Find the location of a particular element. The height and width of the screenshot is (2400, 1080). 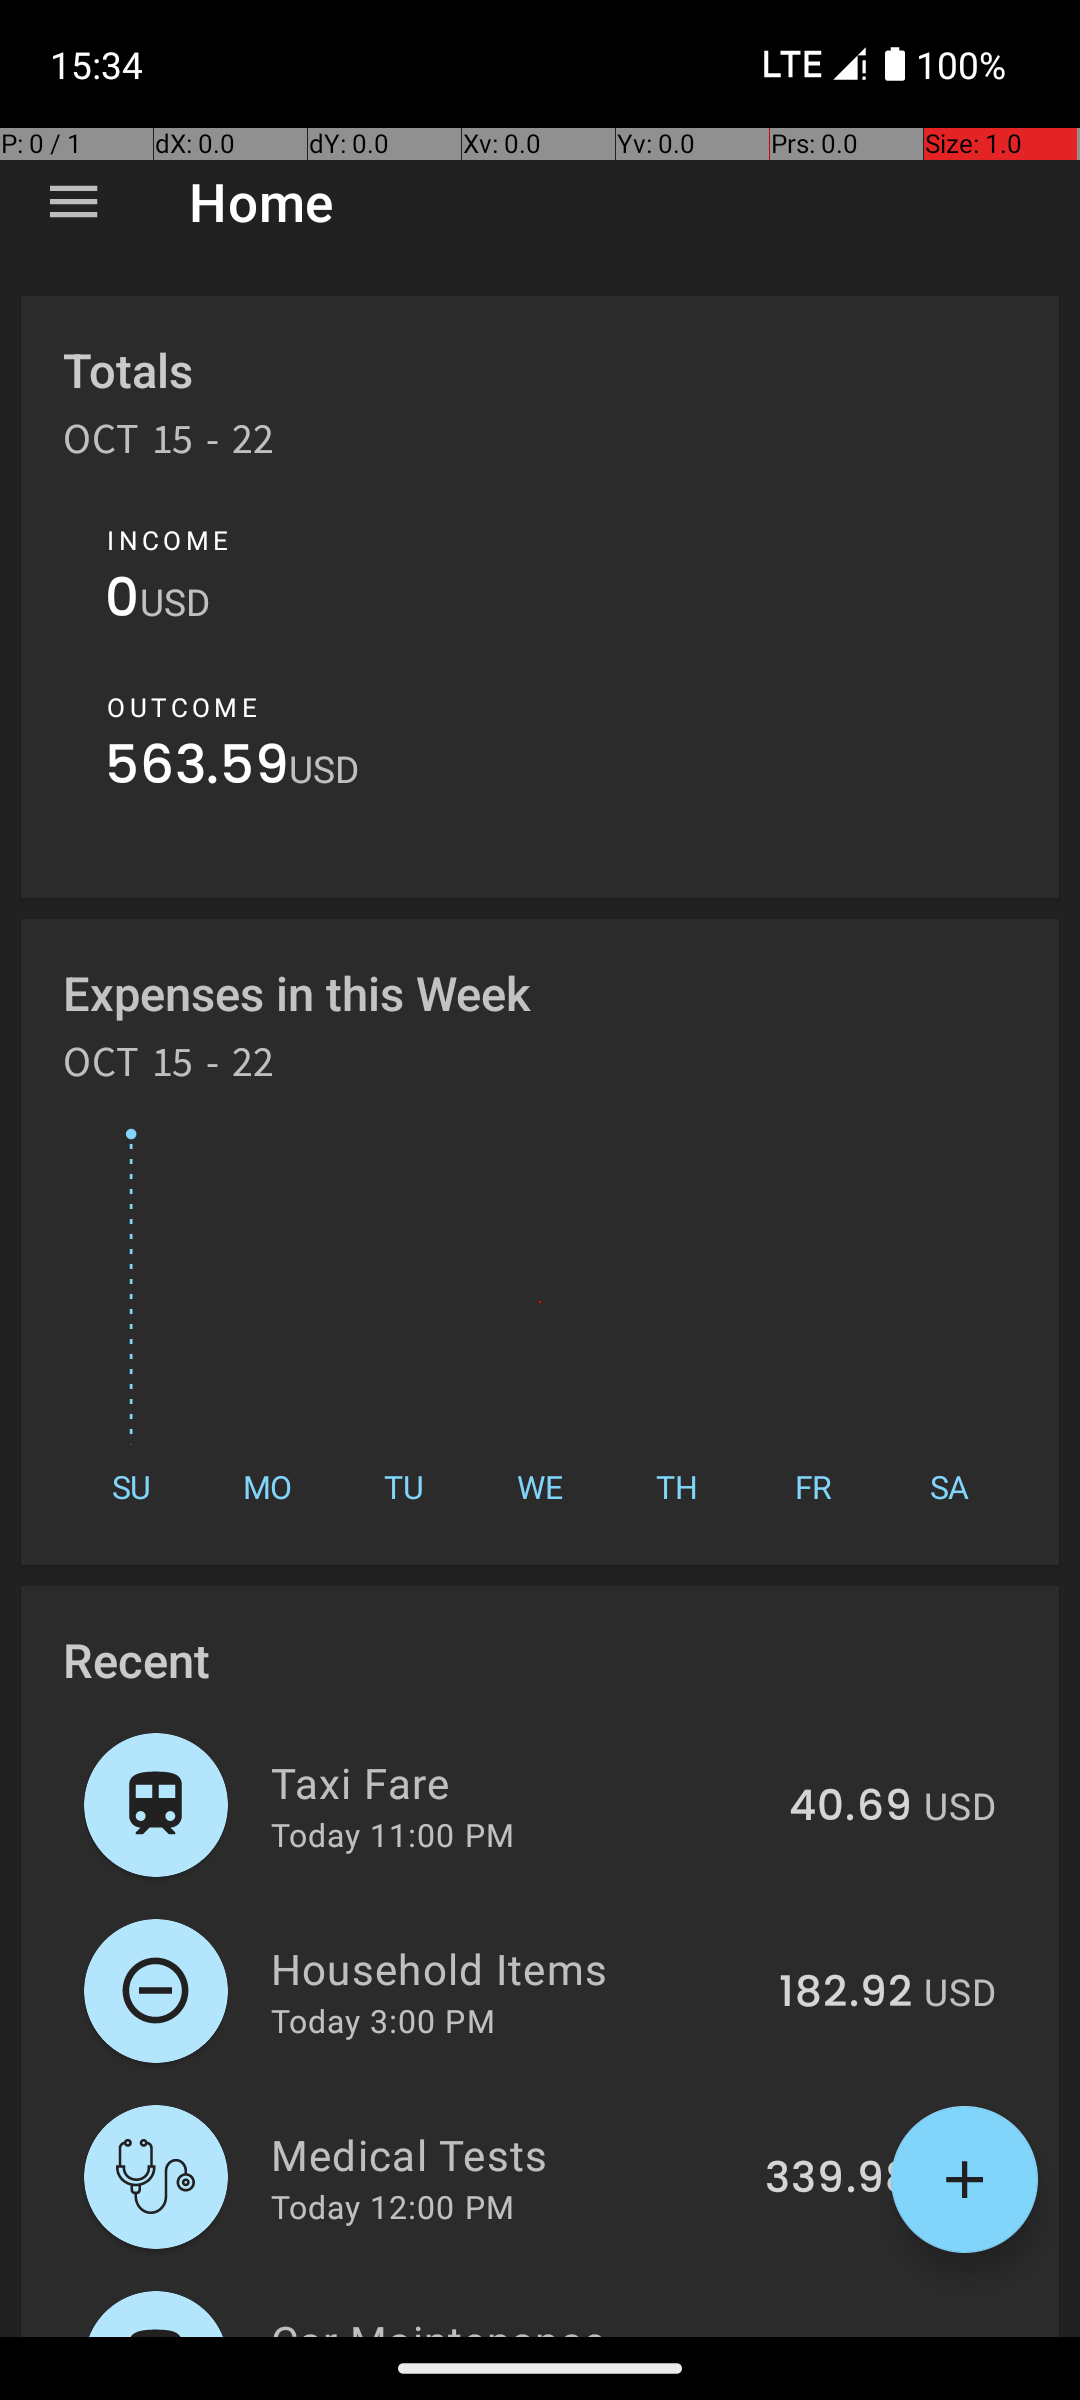

182.92 is located at coordinates (846, 1993).